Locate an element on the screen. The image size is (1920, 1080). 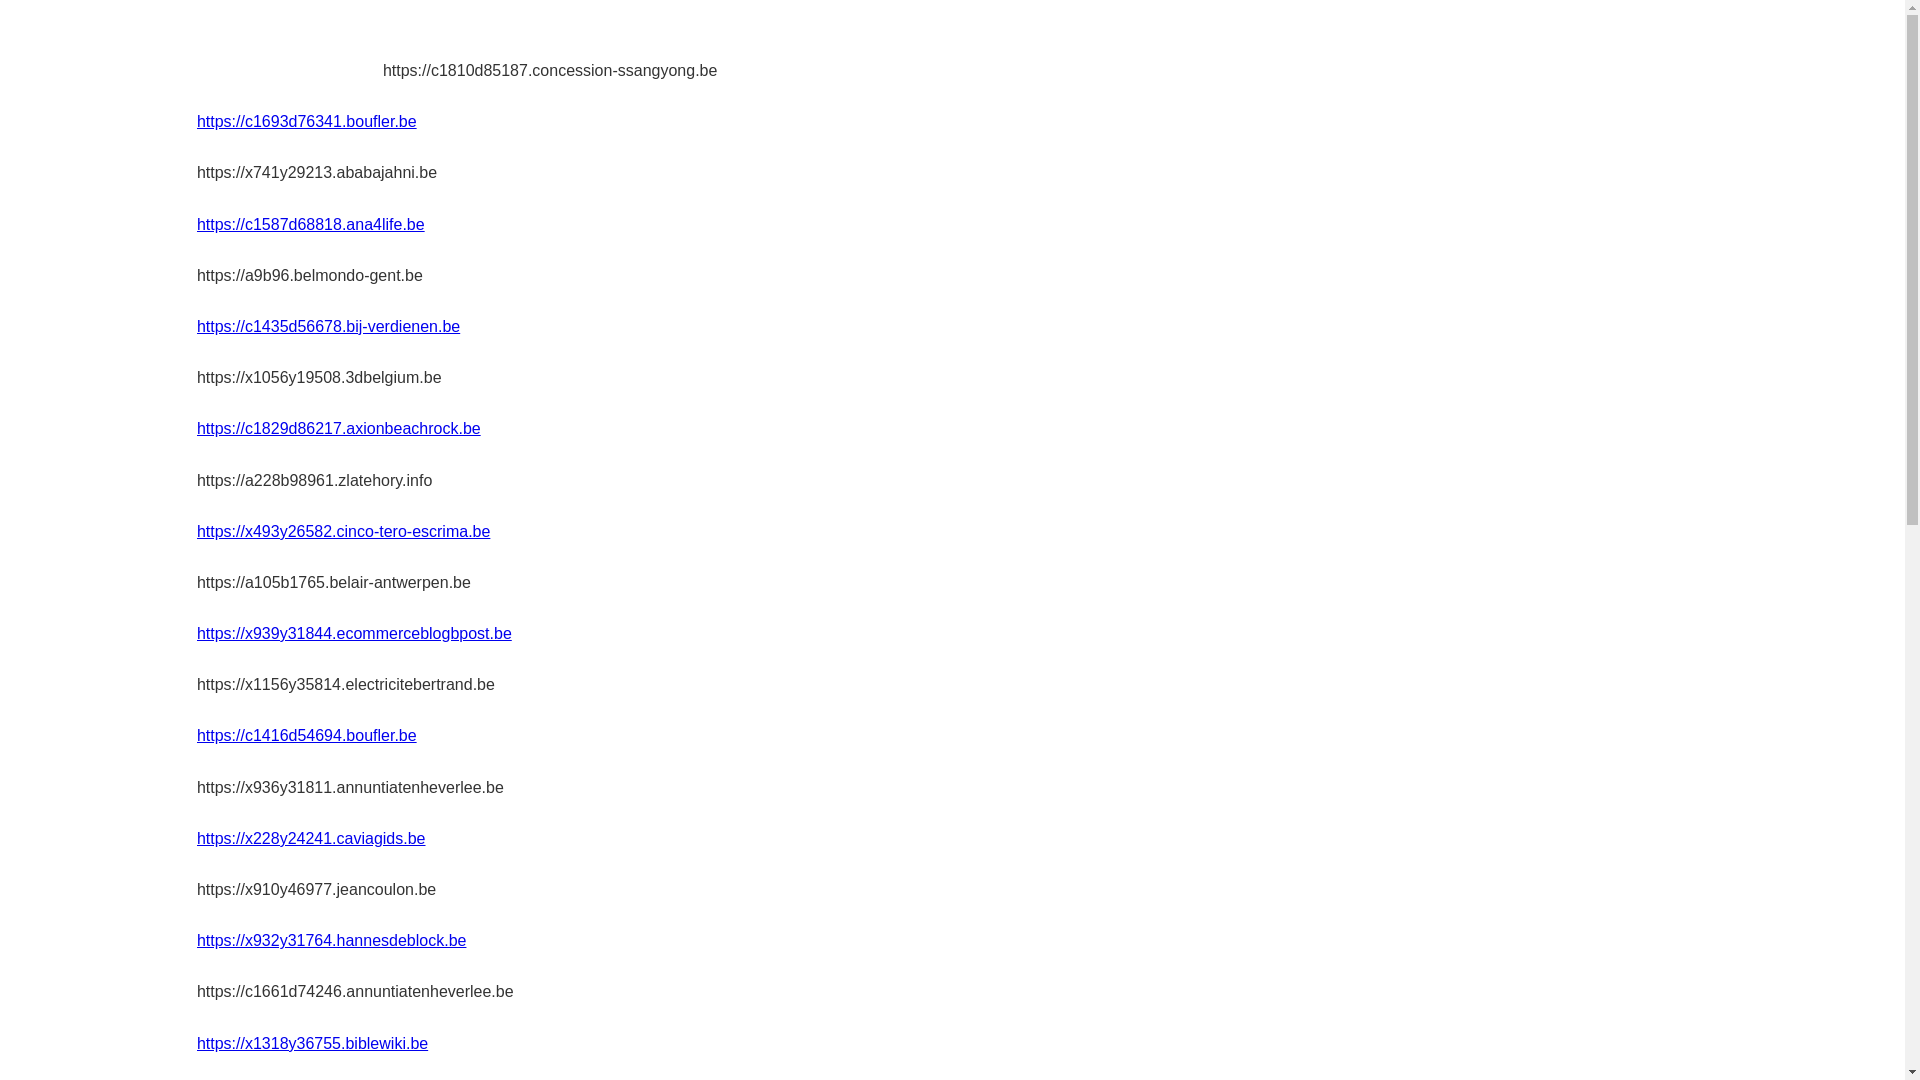
https://x932y31764.hannesdeblock.be is located at coordinates (332, 940).